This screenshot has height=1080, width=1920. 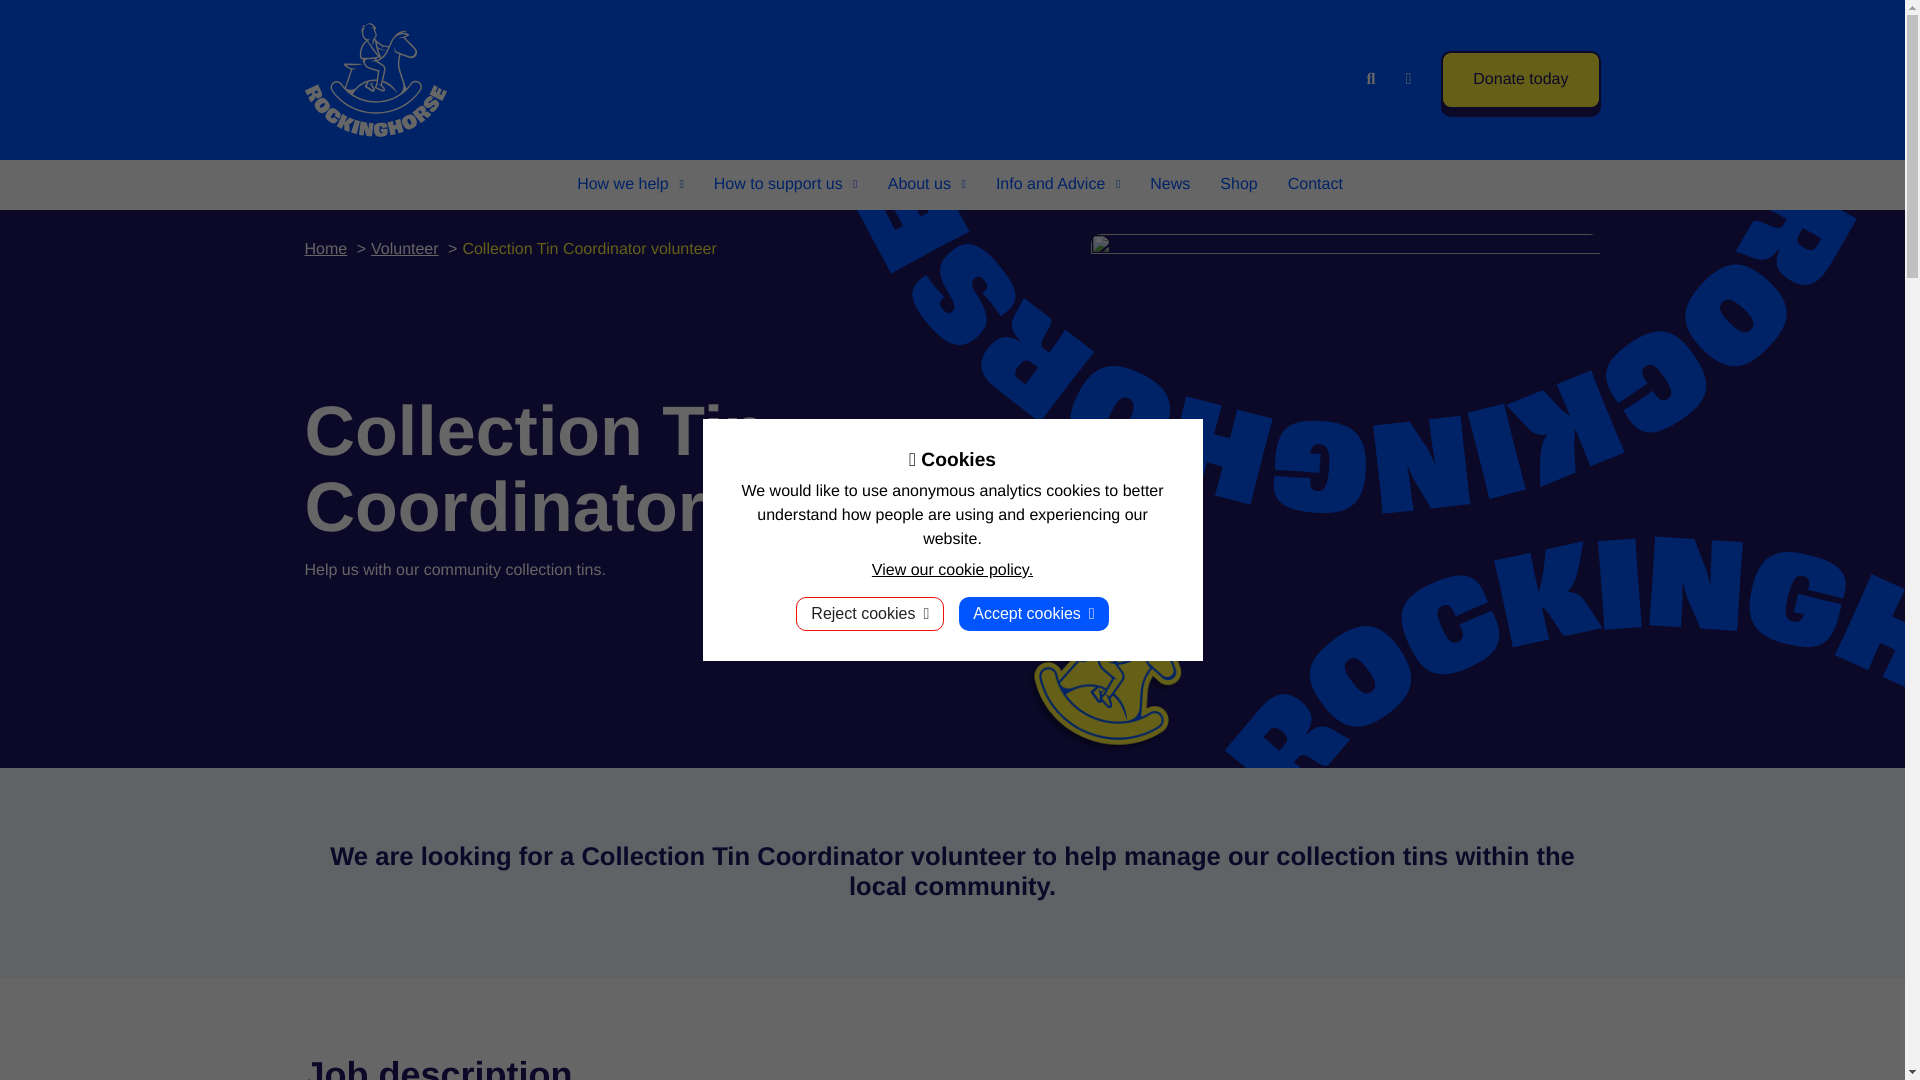 What do you see at coordinates (870, 614) in the screenshot?
I see `Reject cookies` at bounding box center [870, 614].